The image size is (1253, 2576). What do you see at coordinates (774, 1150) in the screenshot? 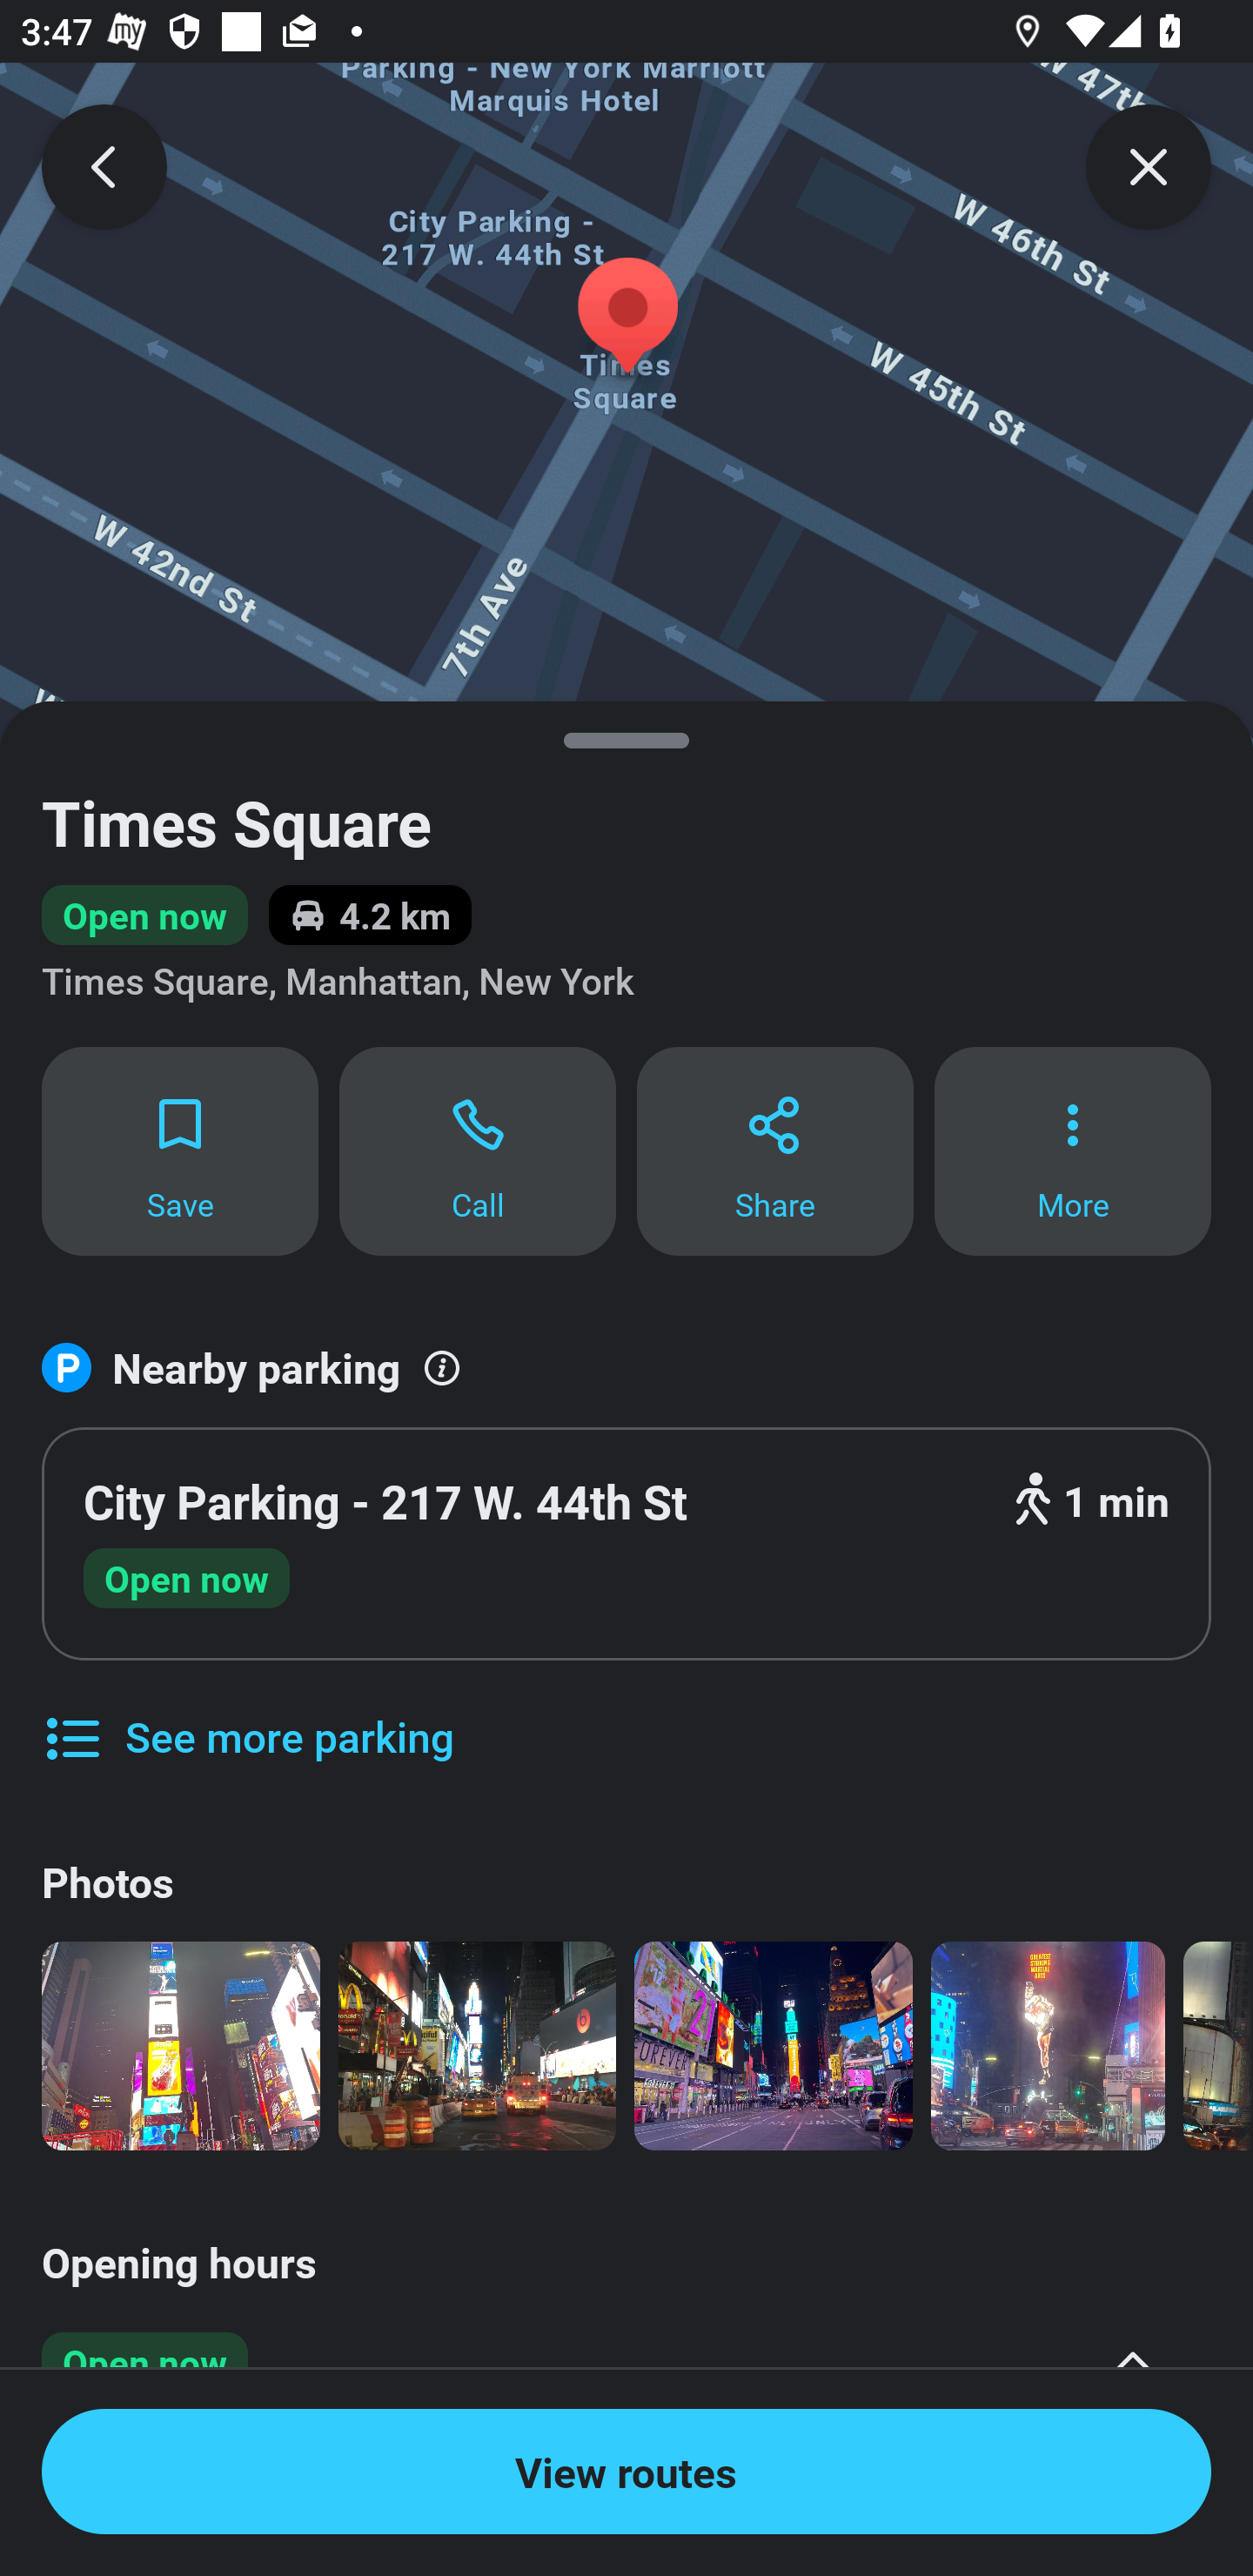
I see `Share` at bounding box center [774, 1150].